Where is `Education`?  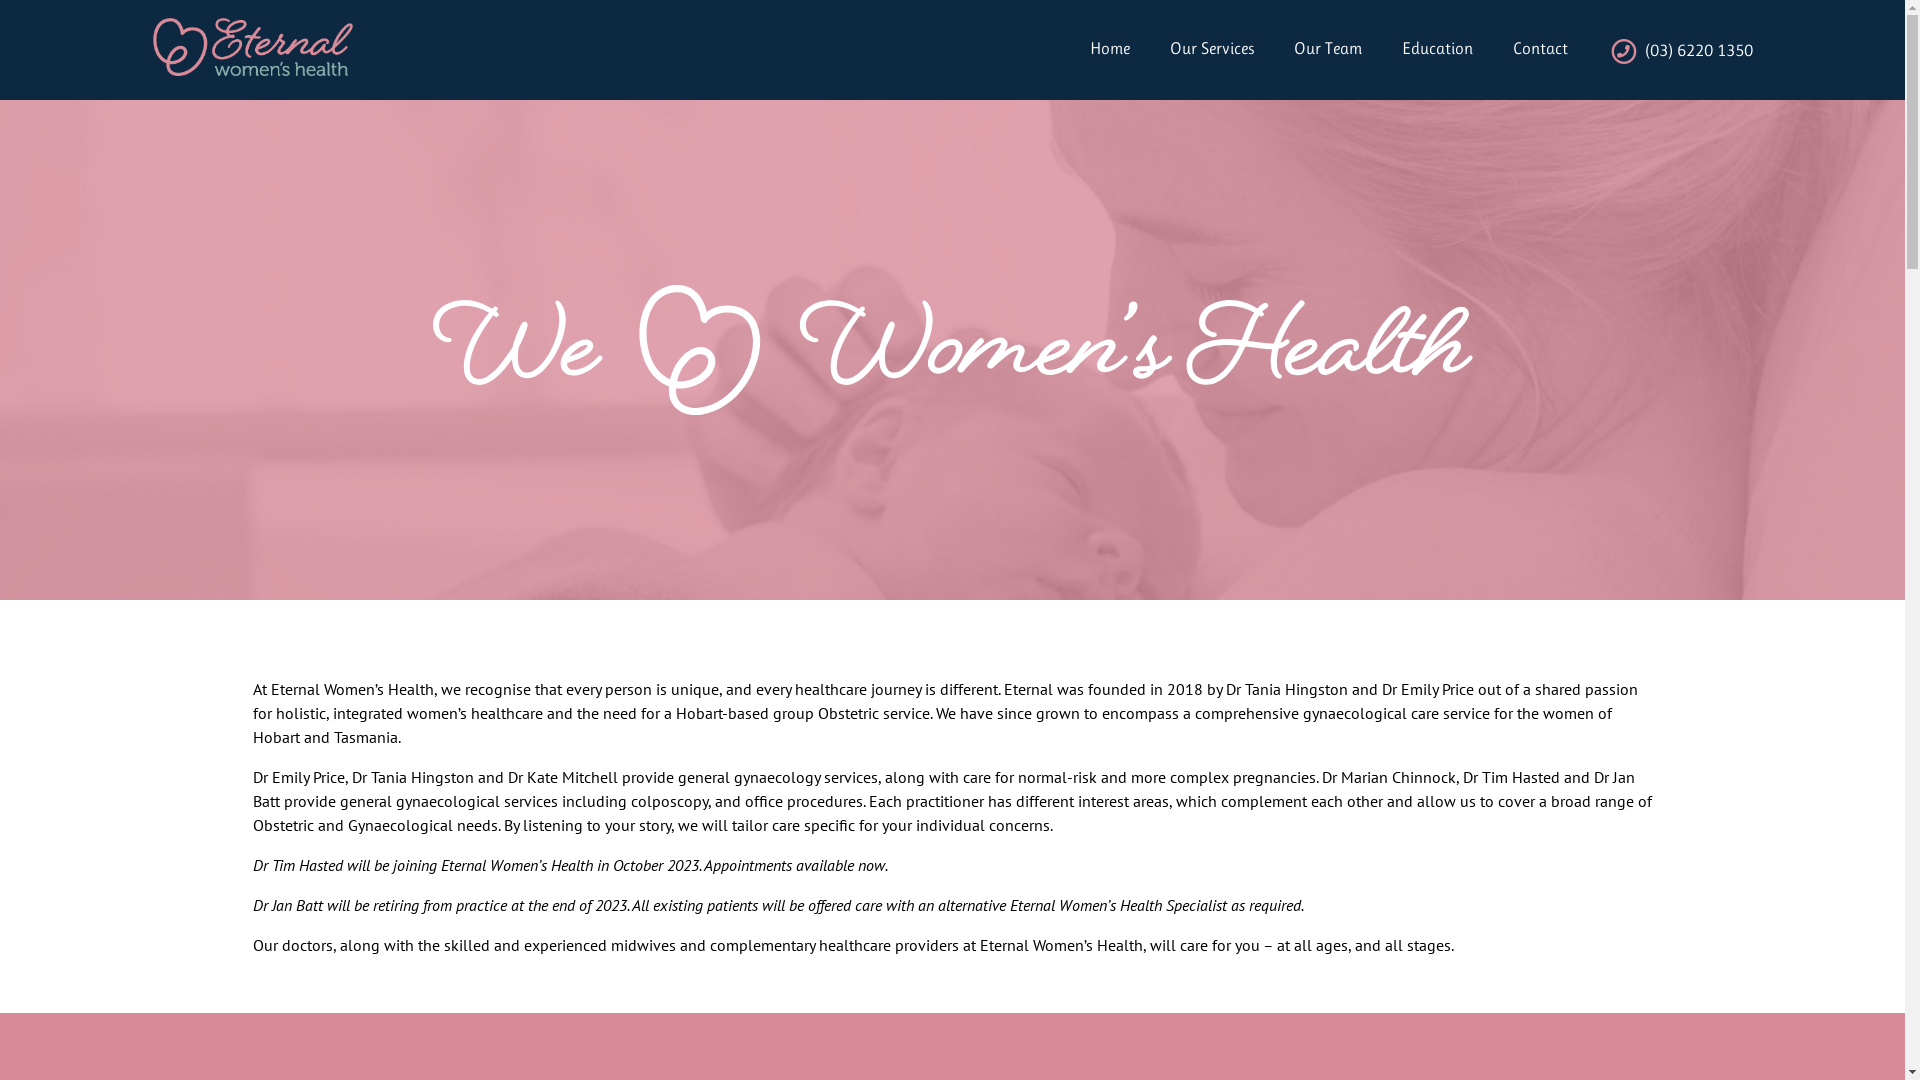 Education is located at coordinates (1418, 49).